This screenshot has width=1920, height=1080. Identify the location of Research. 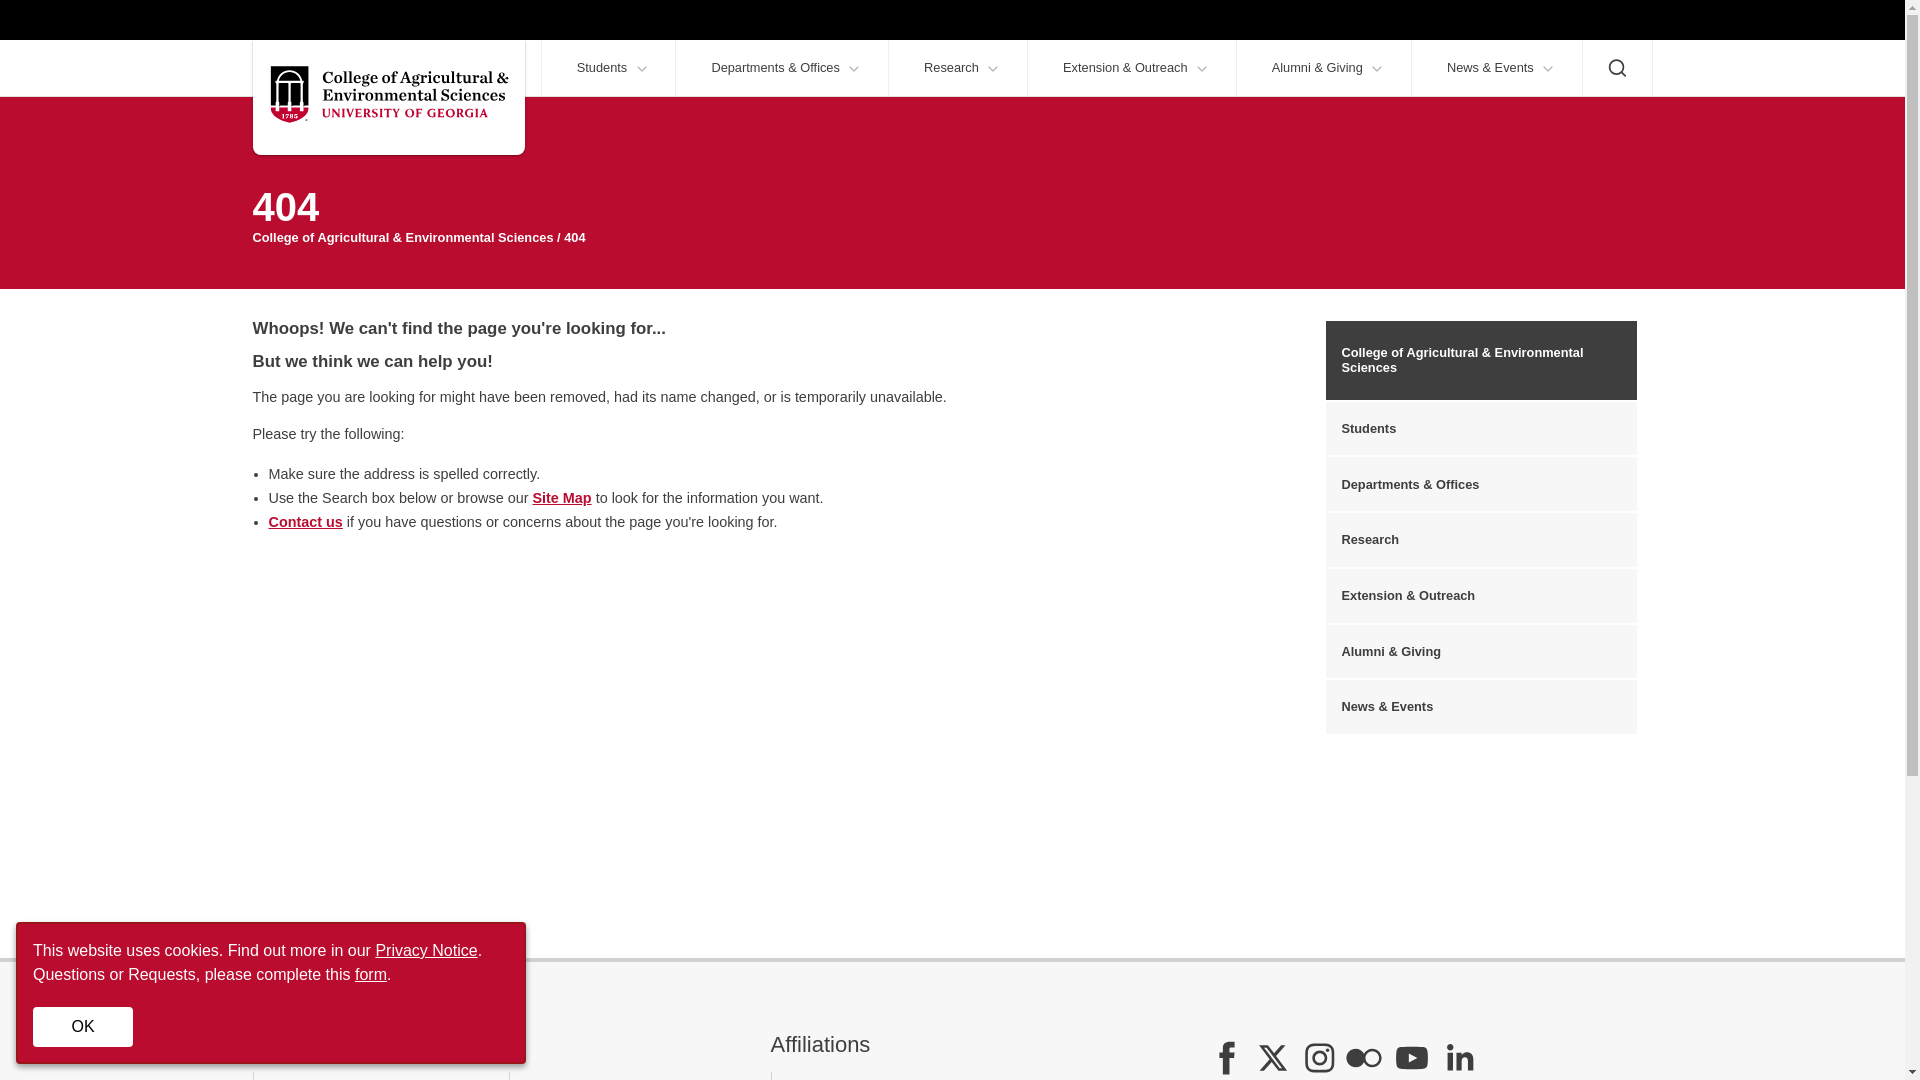
(957, 68).